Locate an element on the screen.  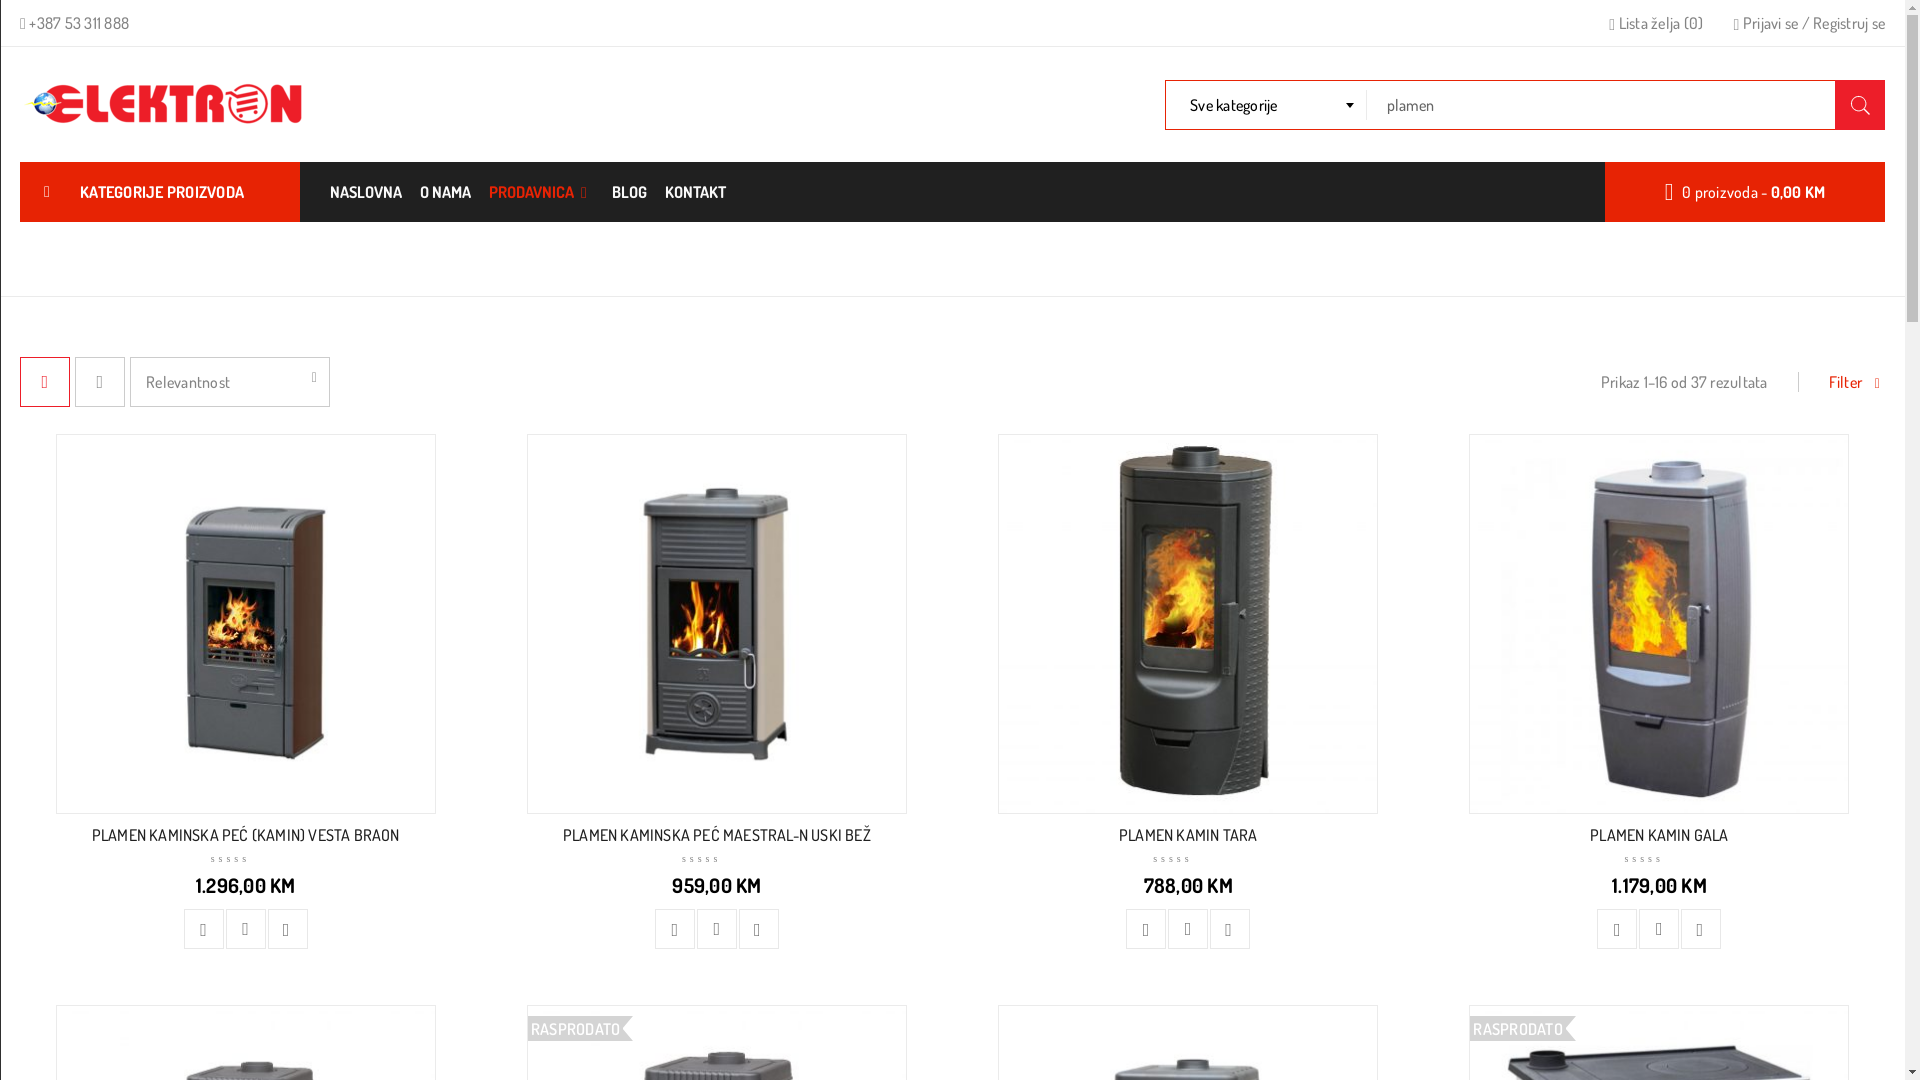
Uporedi is located at coordinates (717, 929).